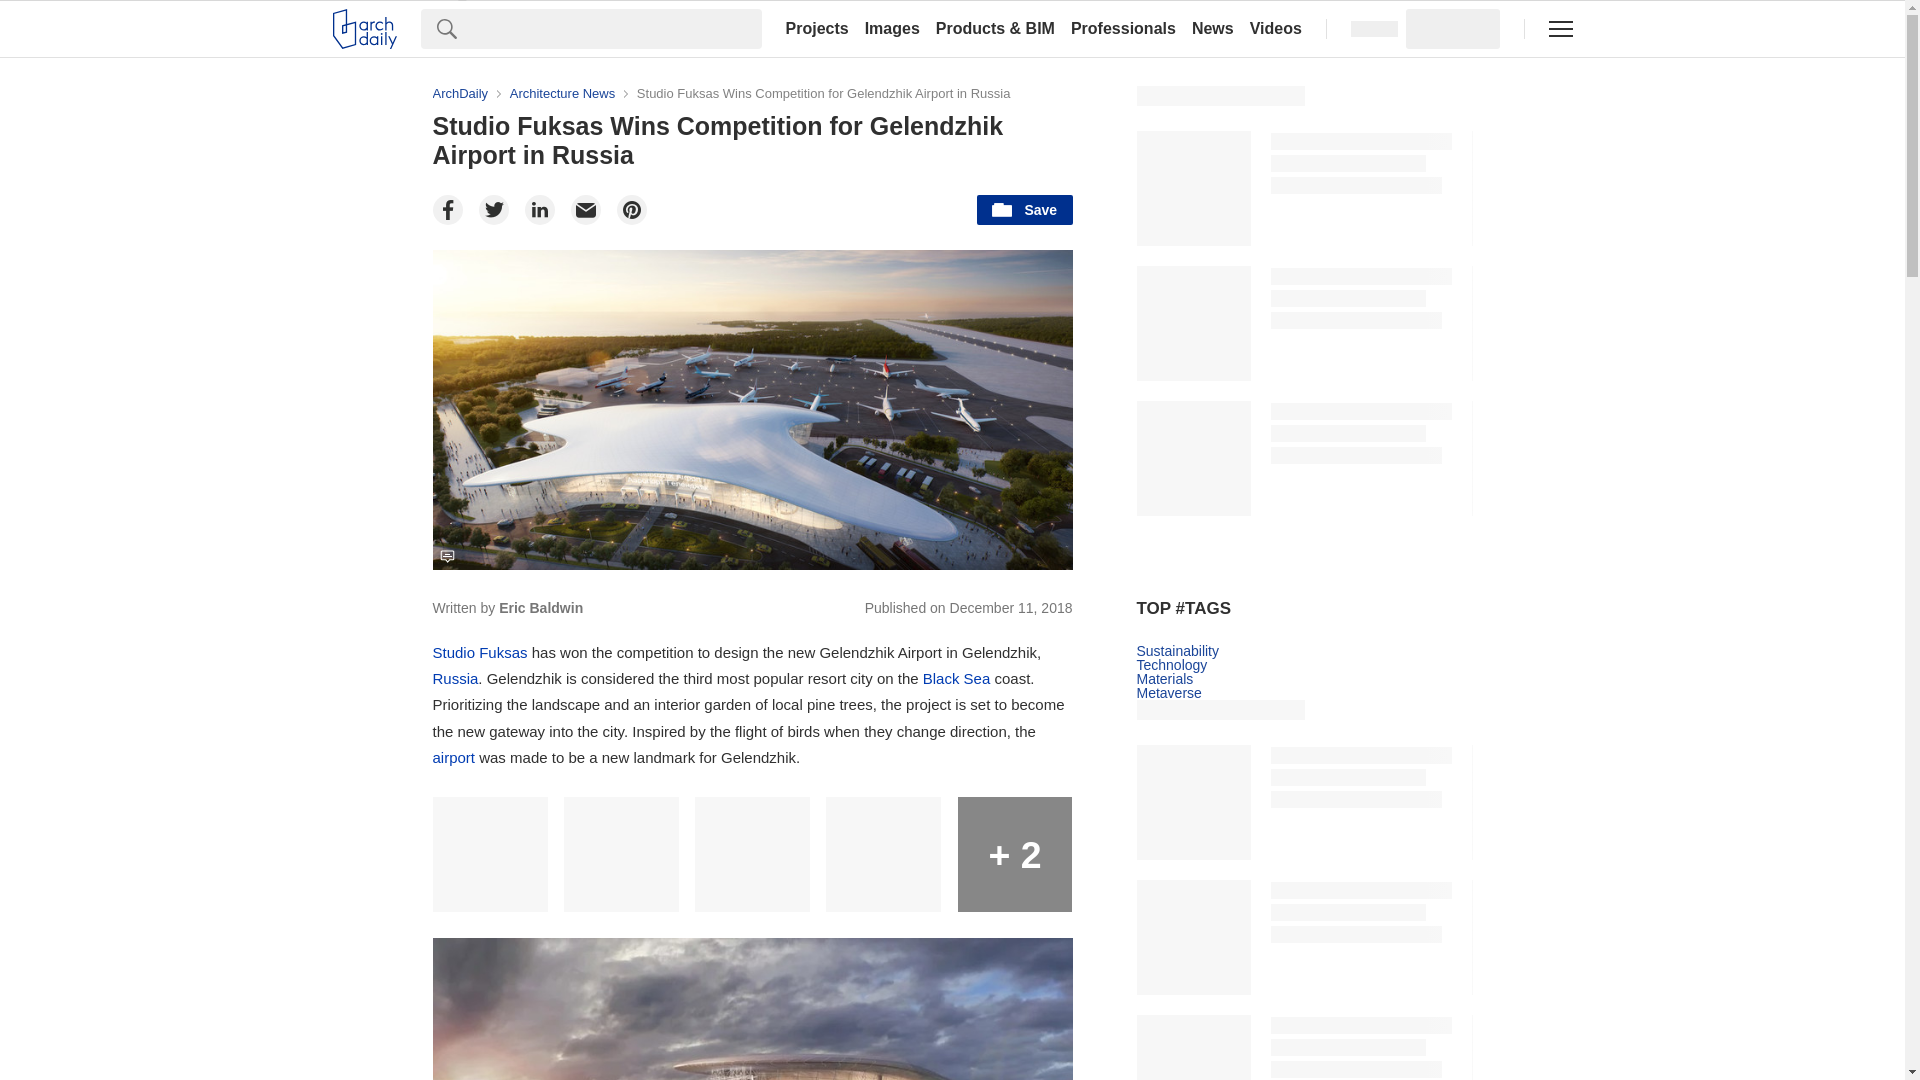 The width and height of the screenshot is (1920, 1080). What do you see at coordinates (892, 28) in the screenshot?
I see `Images` at bounding box center [892, 28].